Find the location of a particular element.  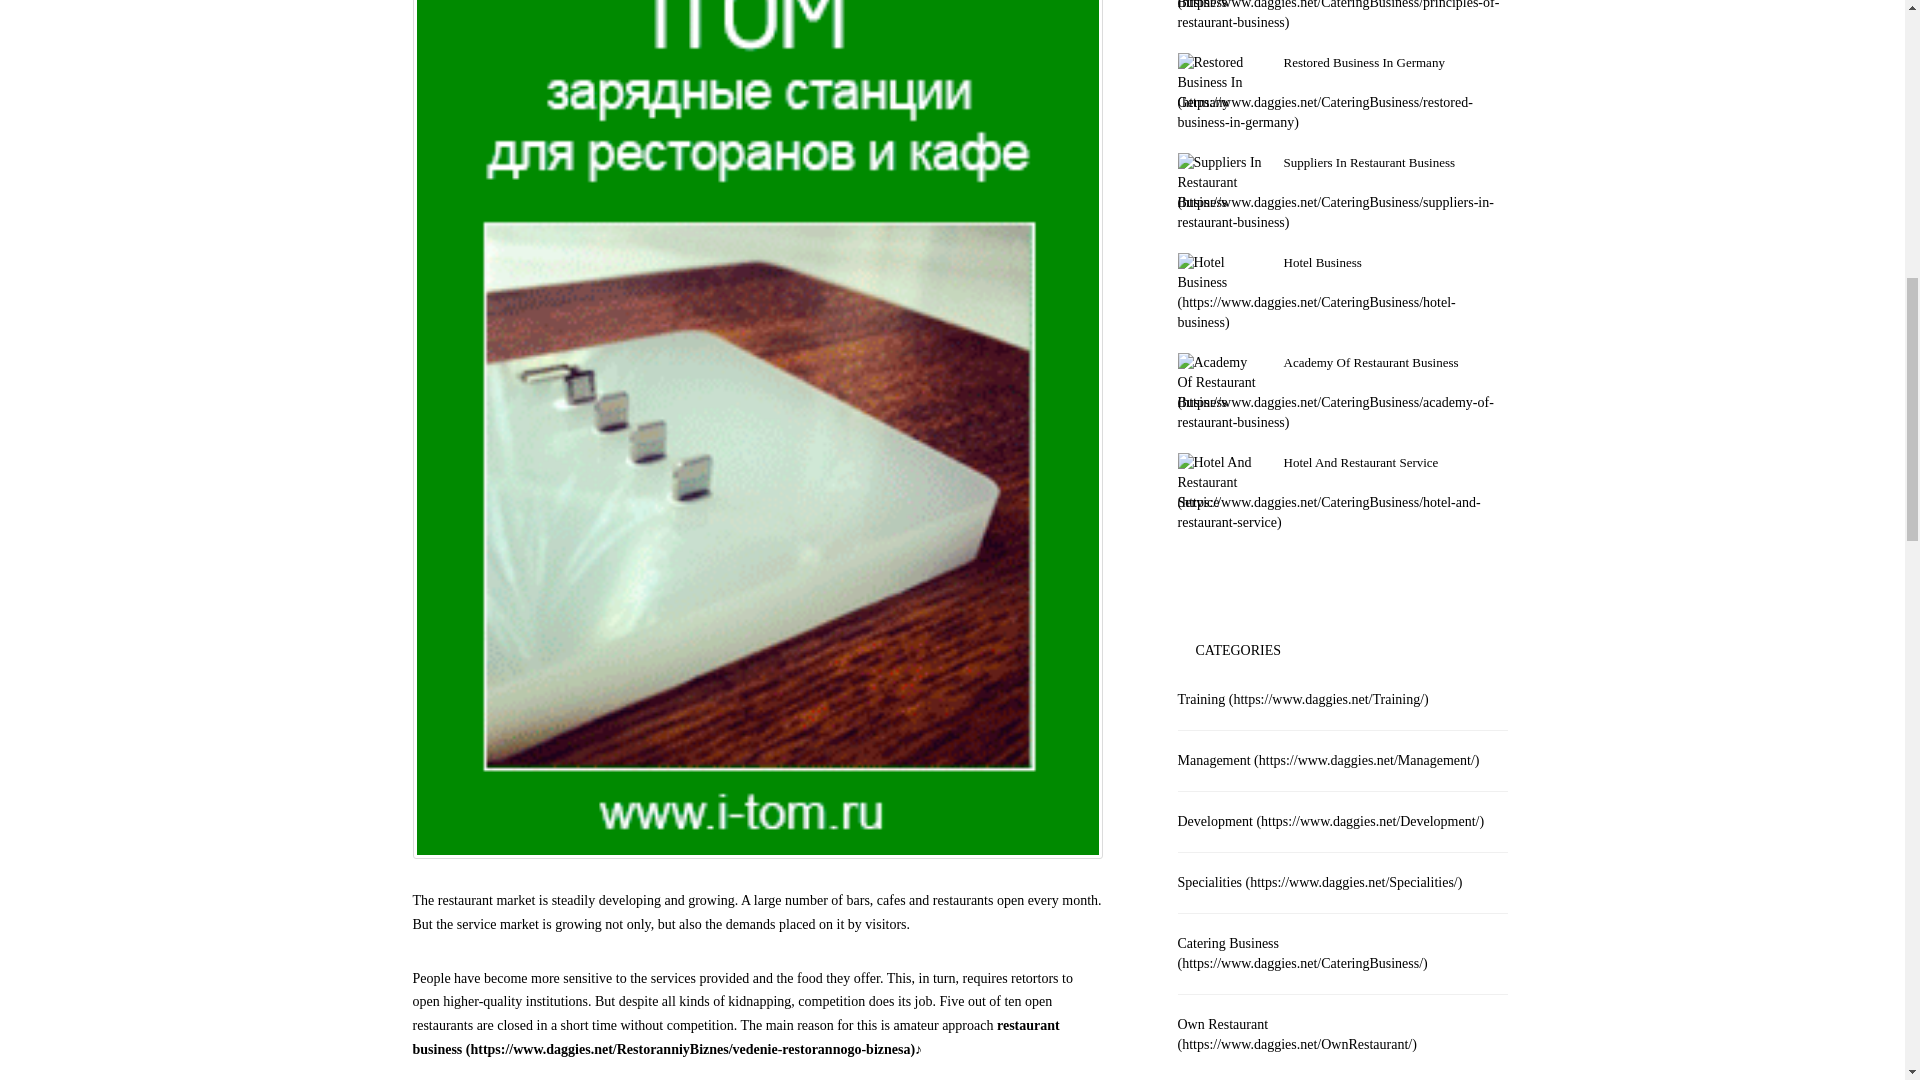

View all posts filed under Training is located at coordinates (1303, 700).